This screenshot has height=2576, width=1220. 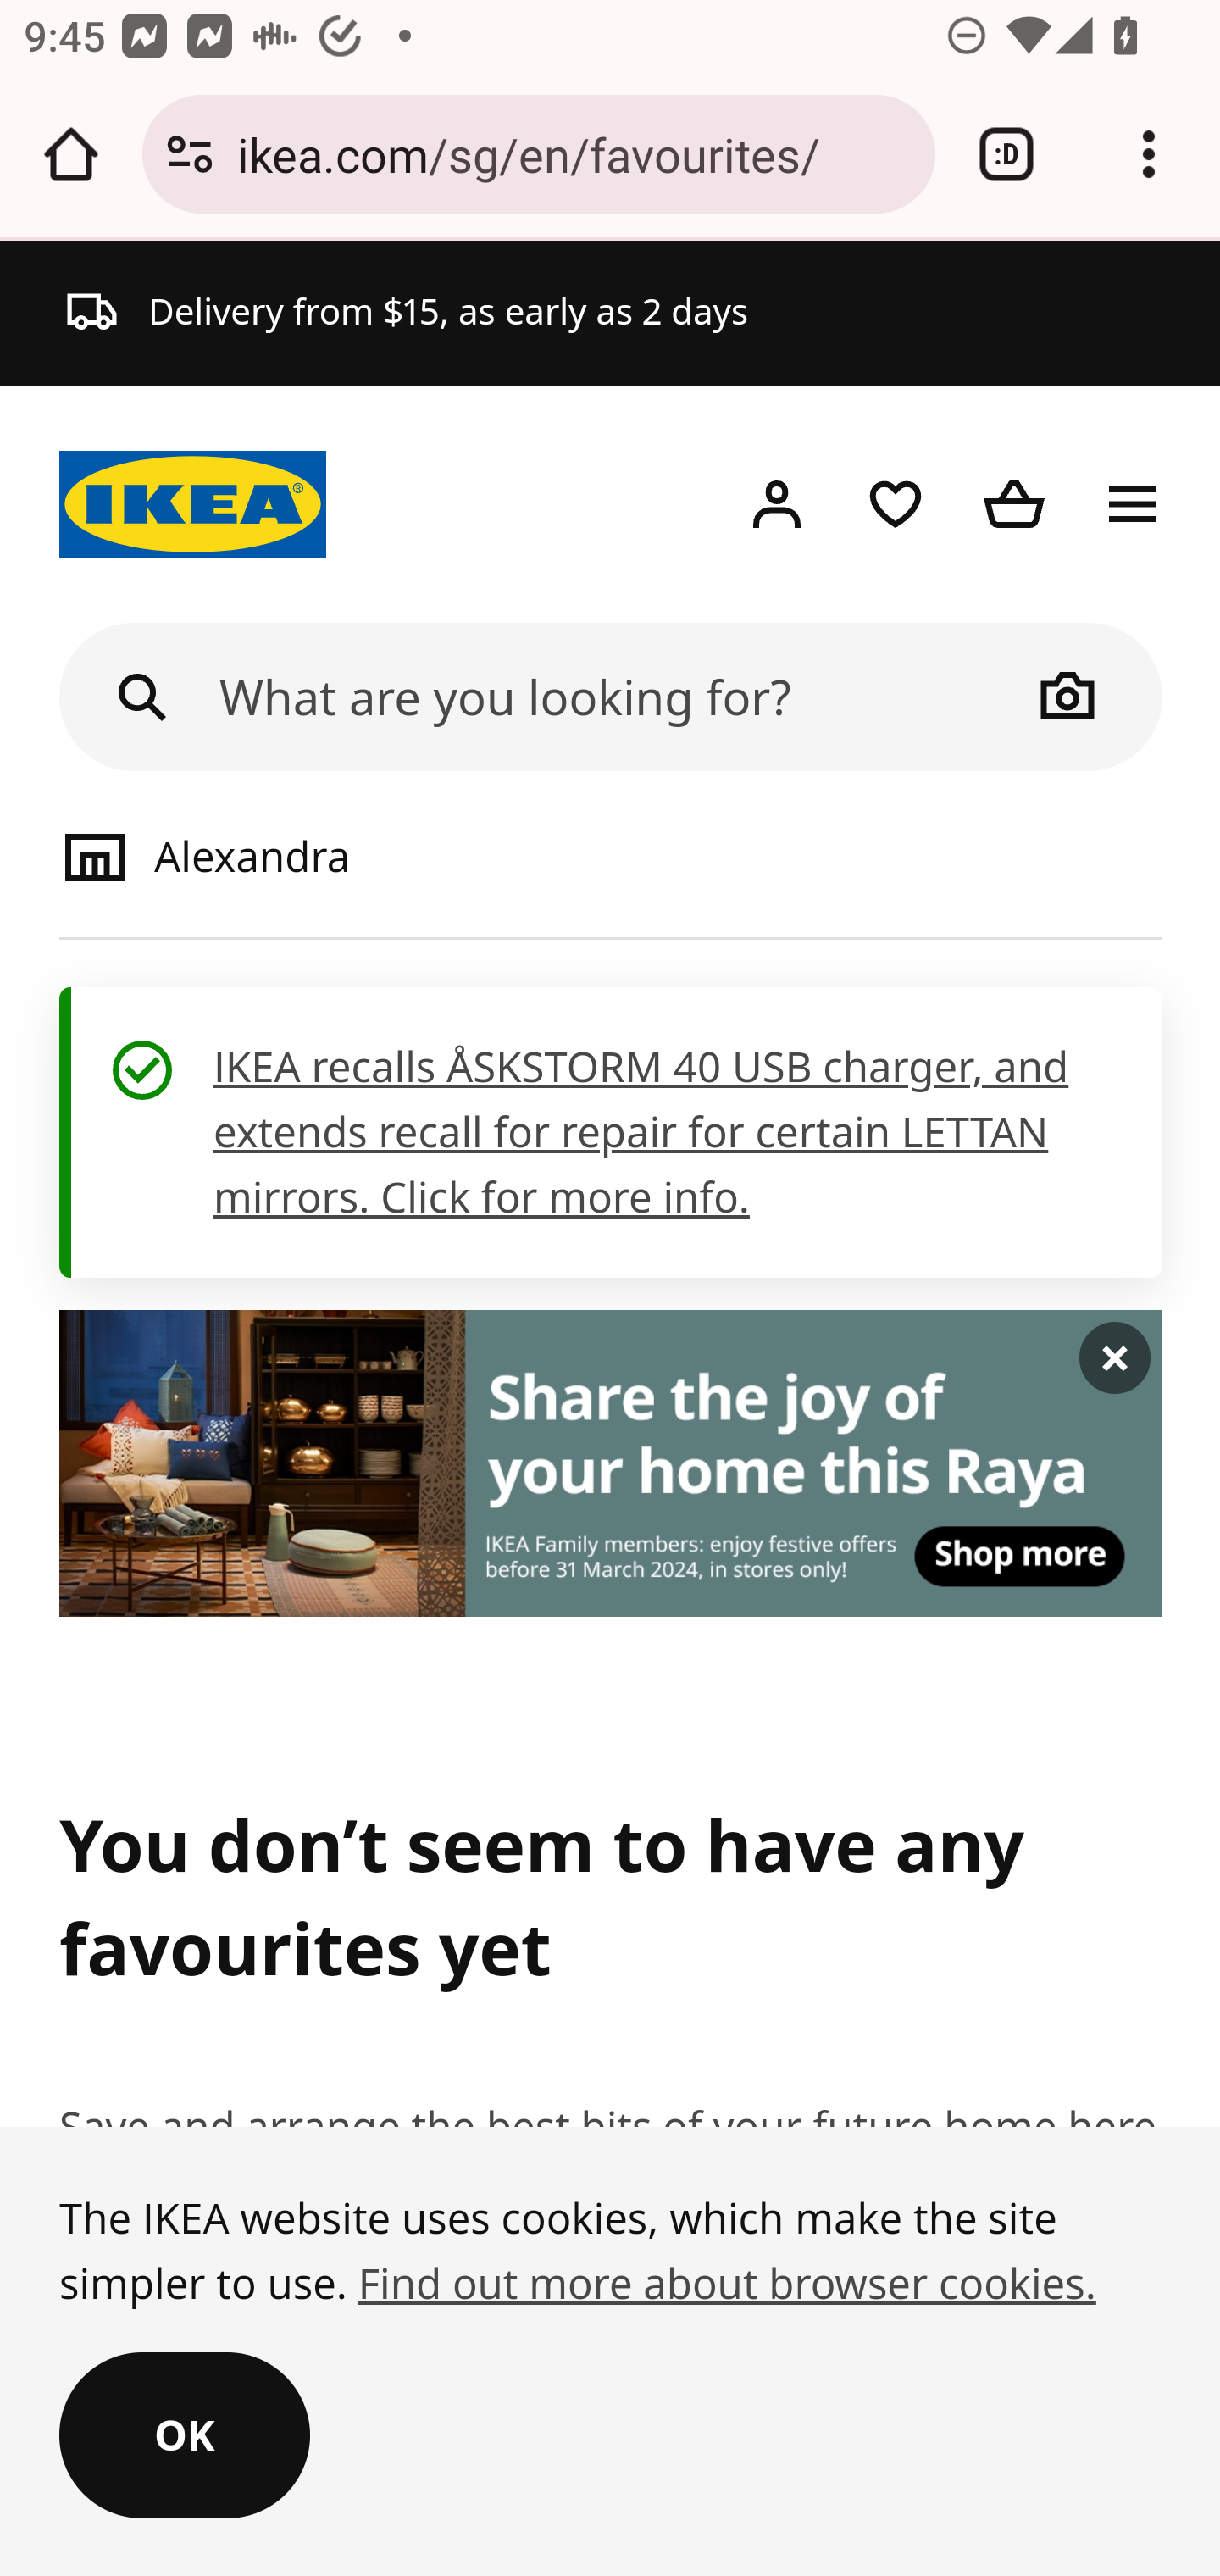 What do you see at coordinates (336, 854) in the screenshot?
I see `Alexandra - Select store` at bounding box center [336, 854].